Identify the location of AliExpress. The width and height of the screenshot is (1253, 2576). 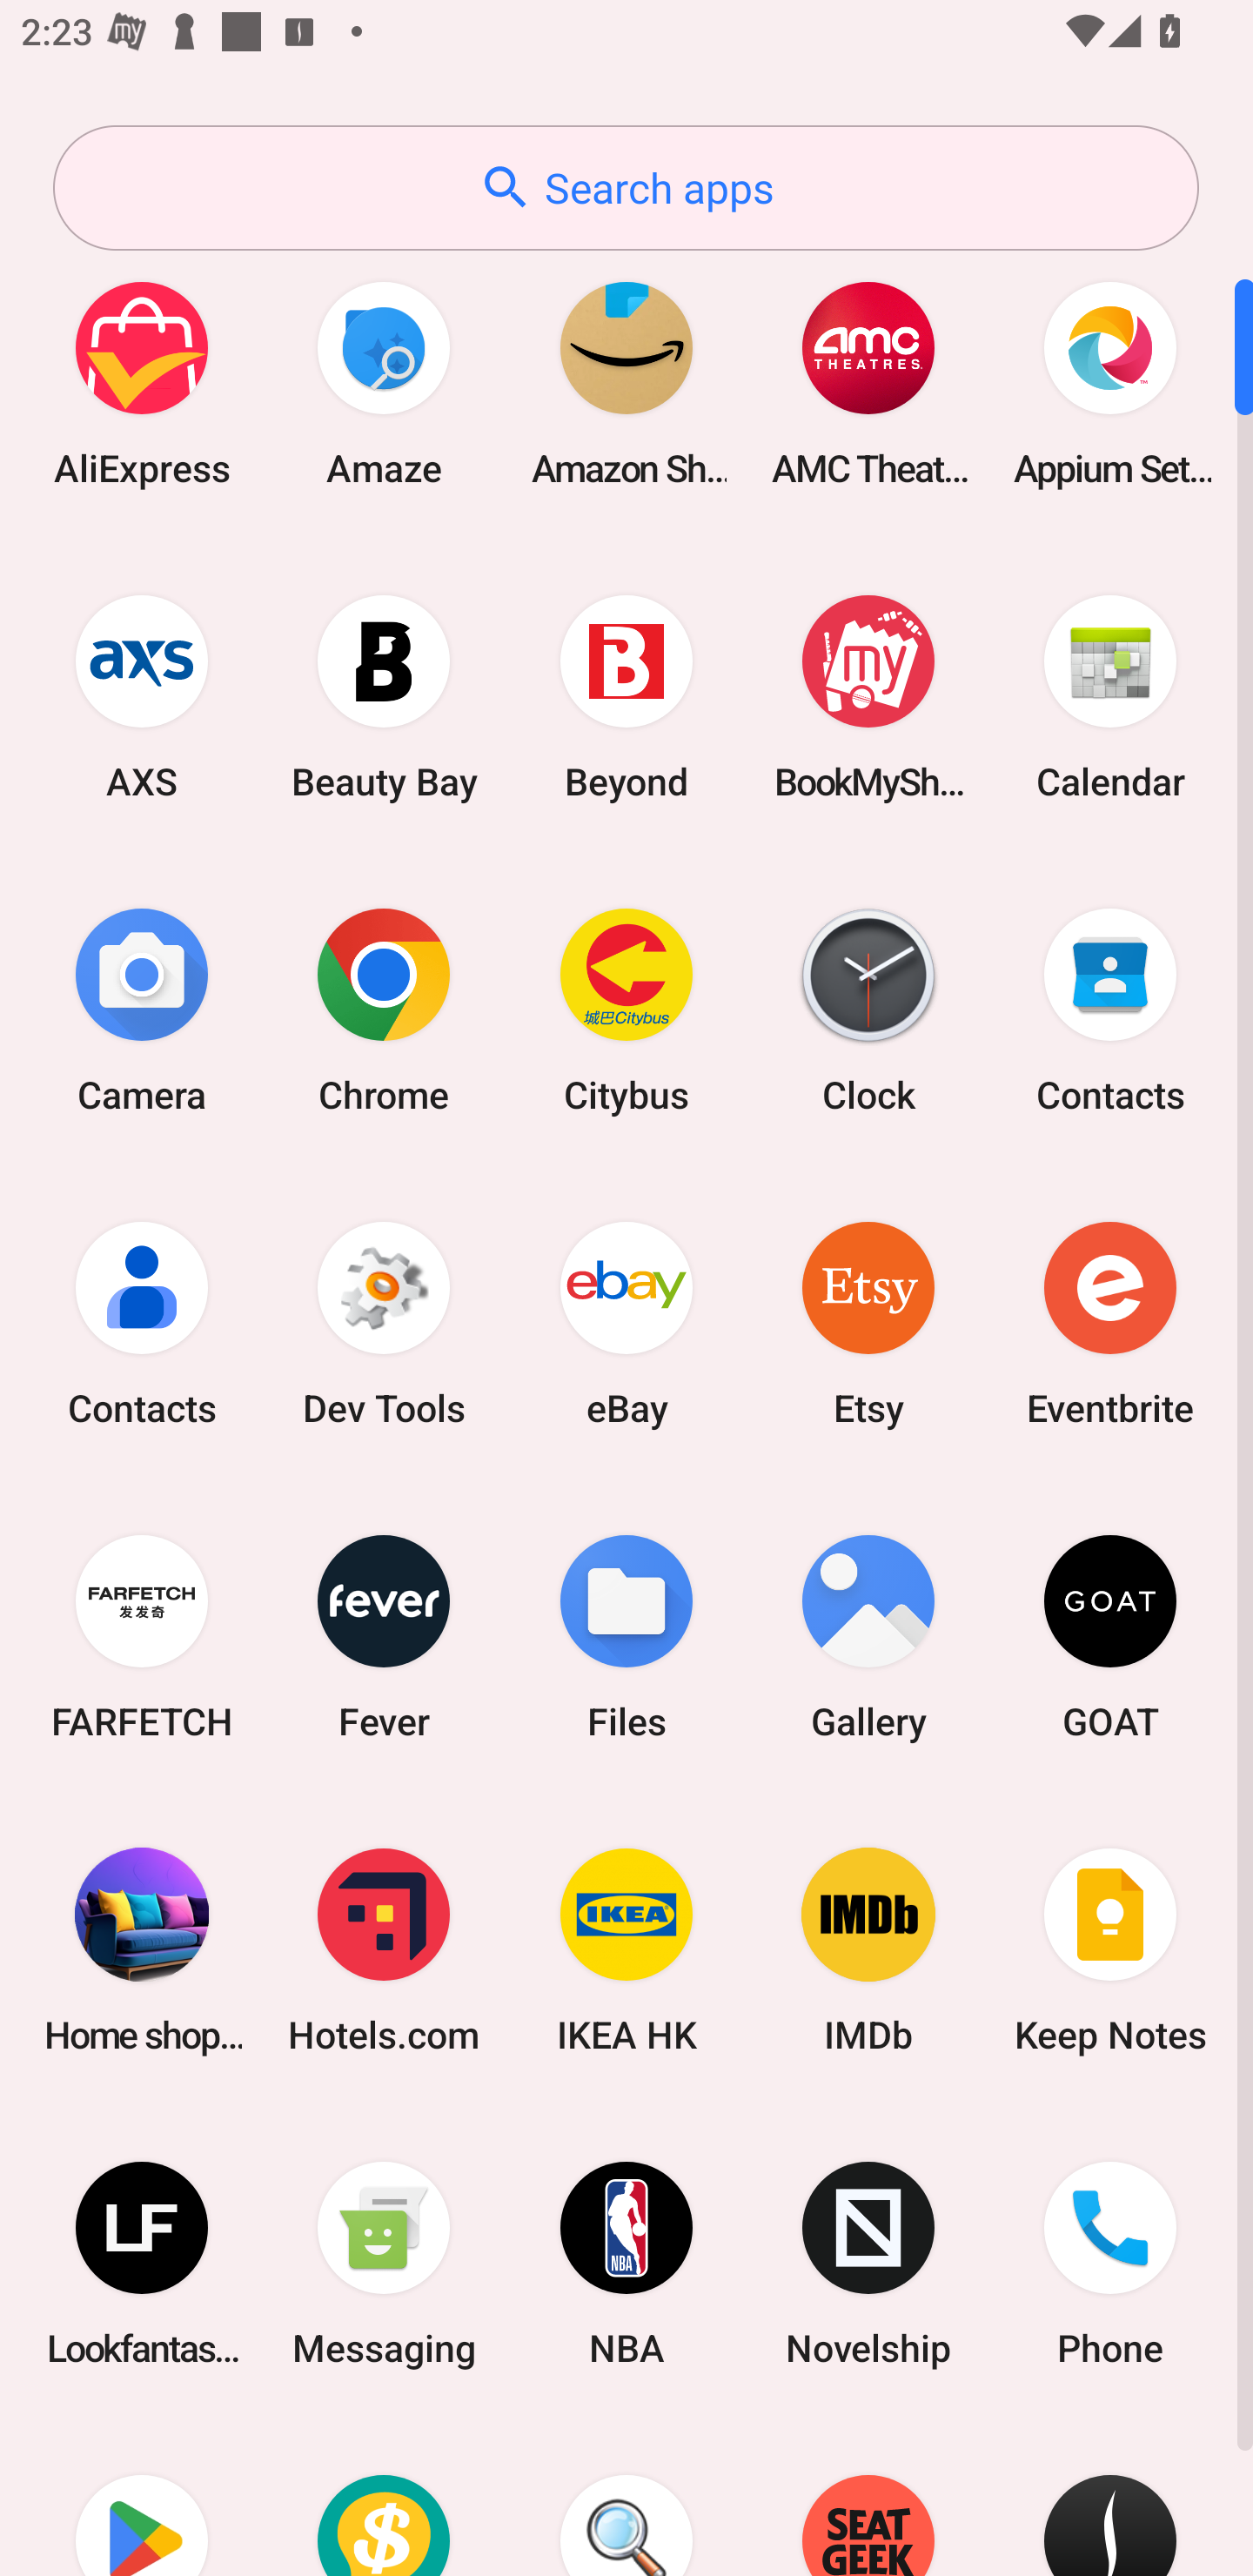
(142, 383).